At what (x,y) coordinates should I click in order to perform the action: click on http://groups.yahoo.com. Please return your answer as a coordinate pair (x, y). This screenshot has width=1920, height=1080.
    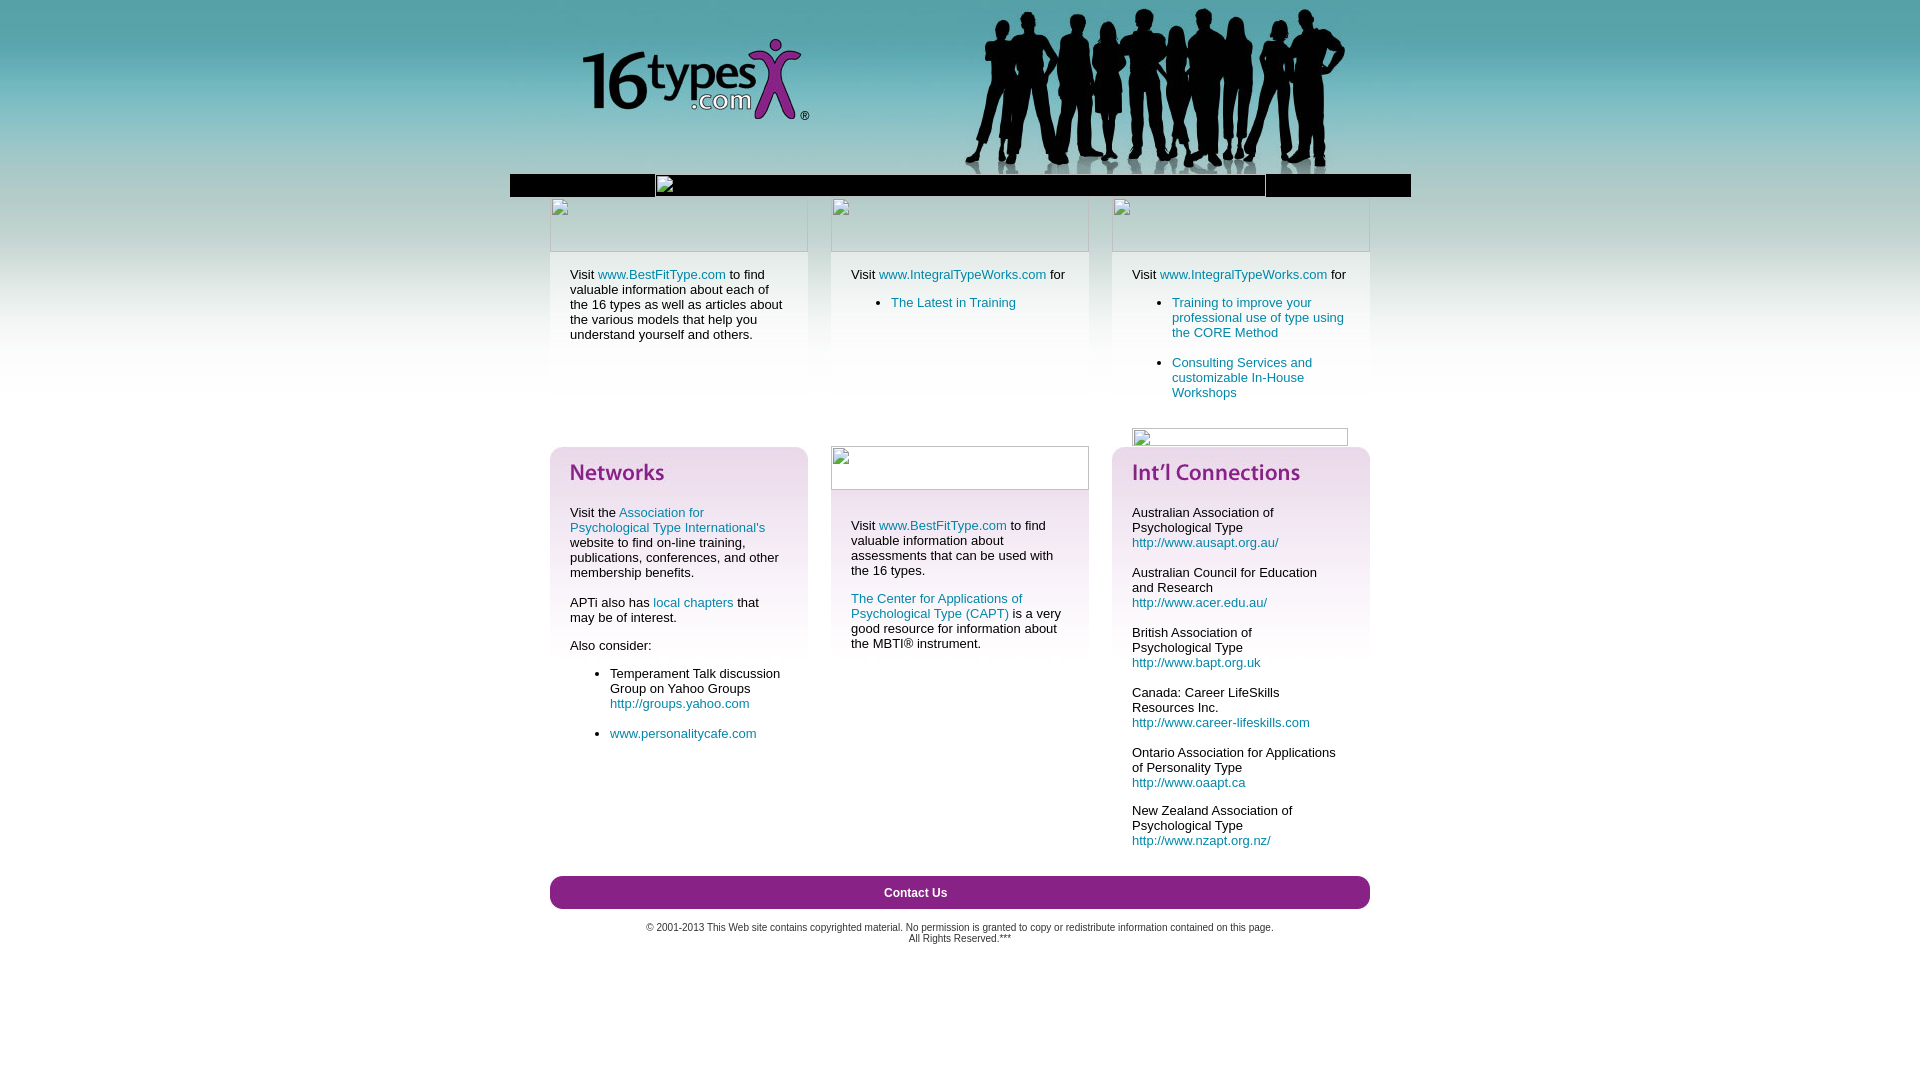
    Looking at the image, I should click on (680, 704).